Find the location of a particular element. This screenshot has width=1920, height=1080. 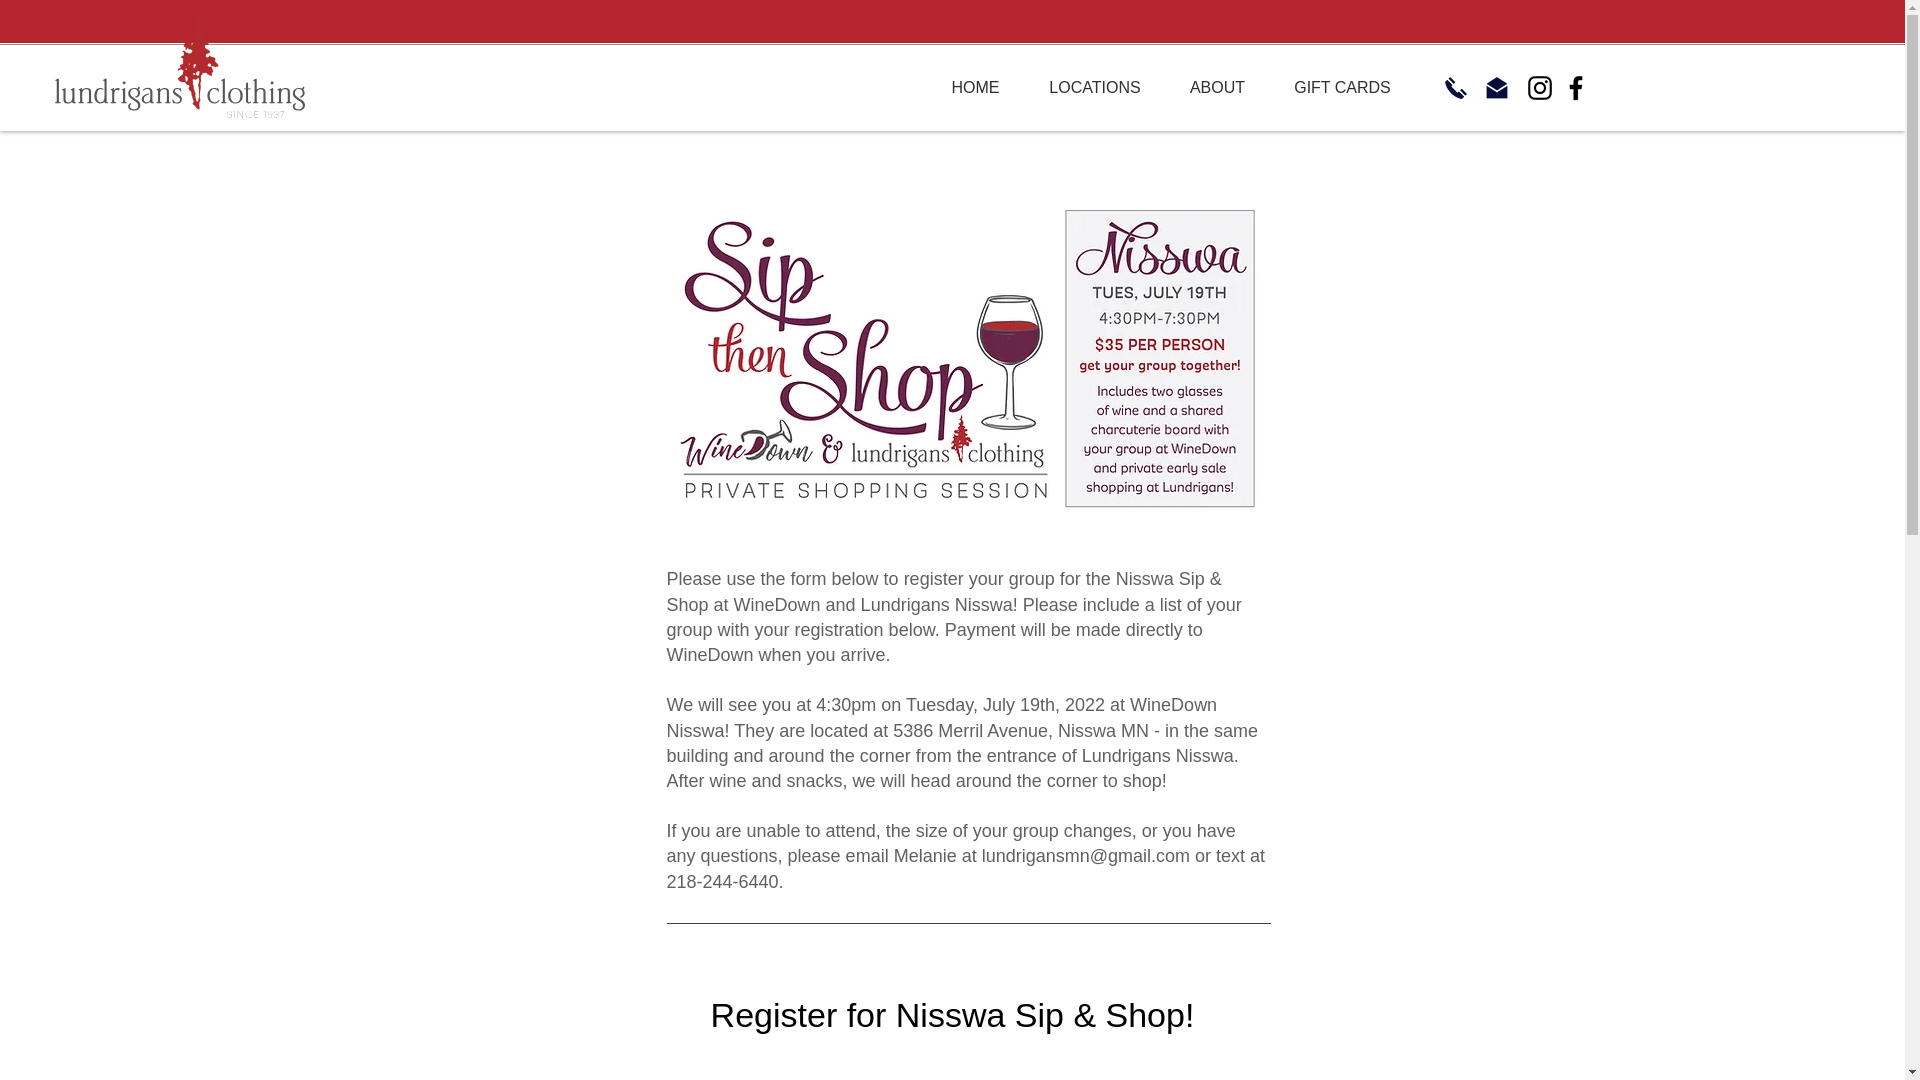

ABOUT is located at coordinates (1217, 88).